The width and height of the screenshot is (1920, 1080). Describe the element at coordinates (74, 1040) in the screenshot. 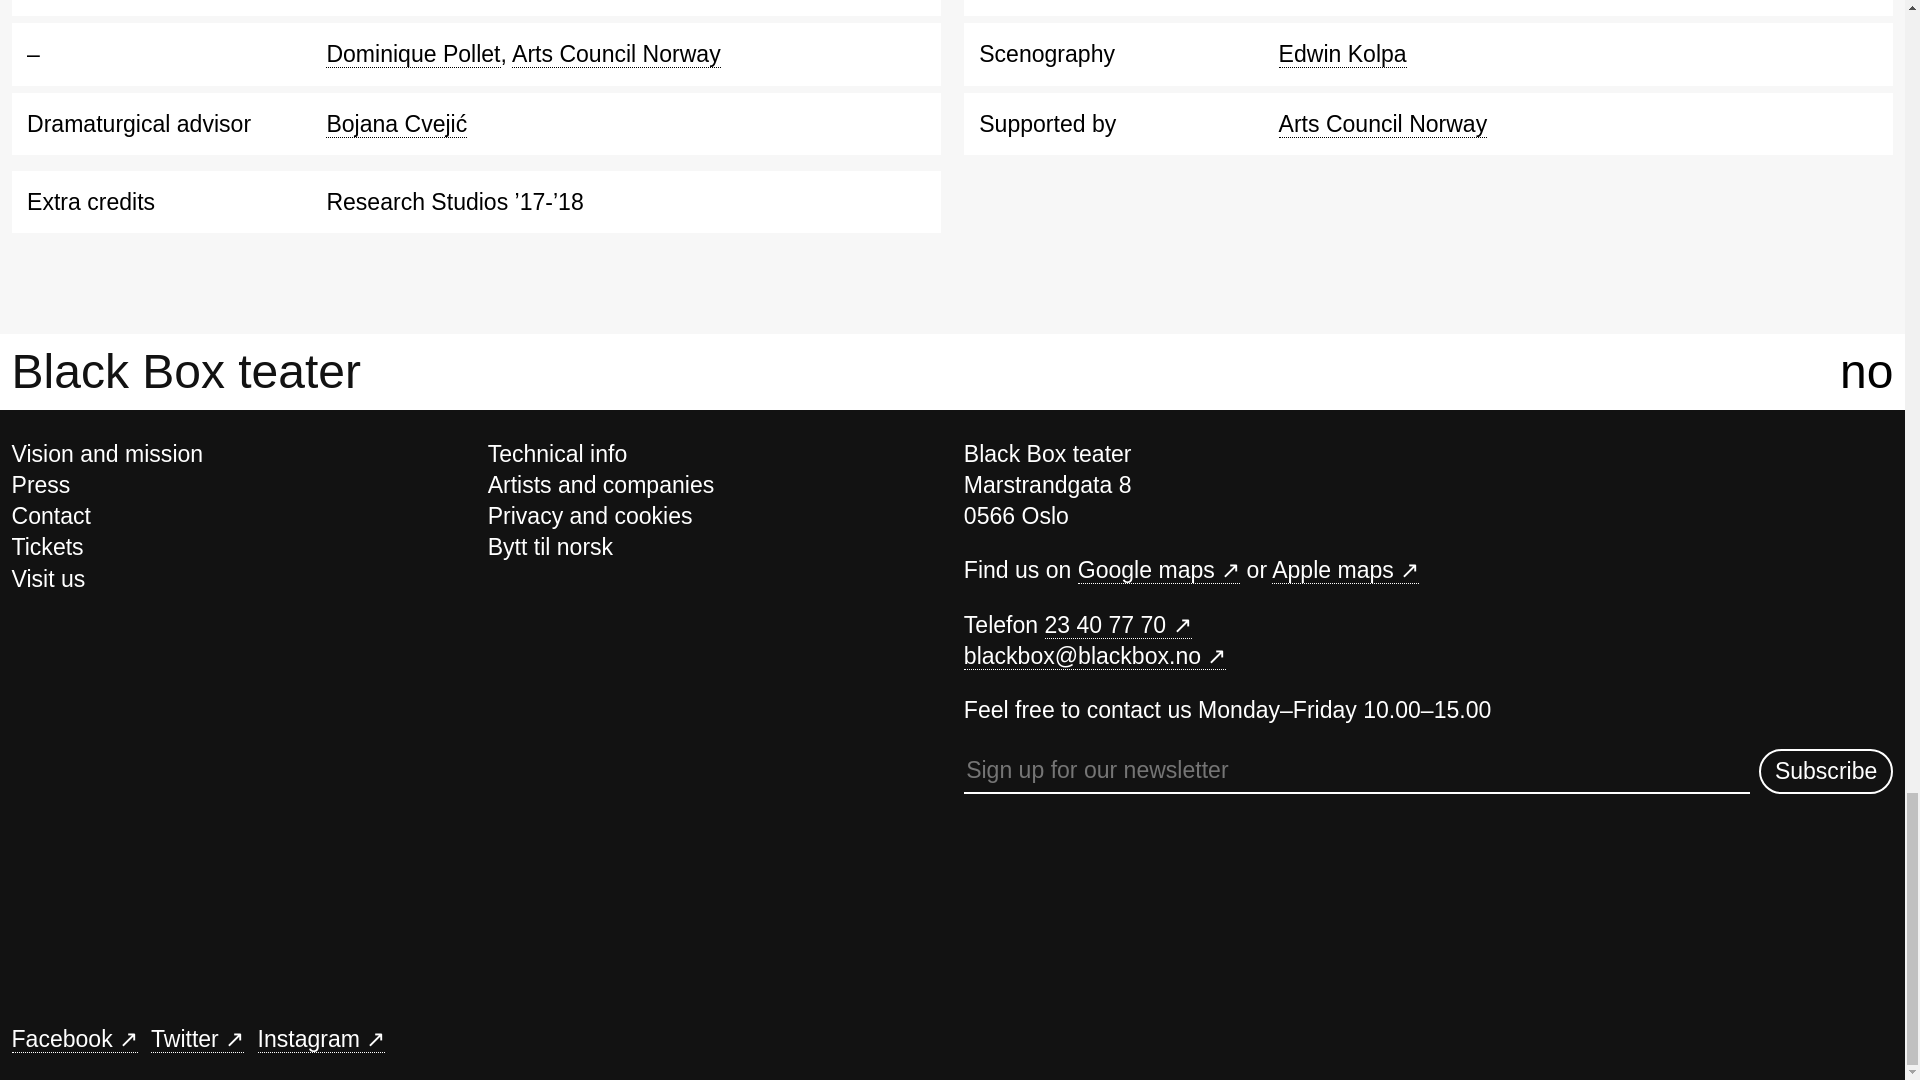

I see `: null` at that location.